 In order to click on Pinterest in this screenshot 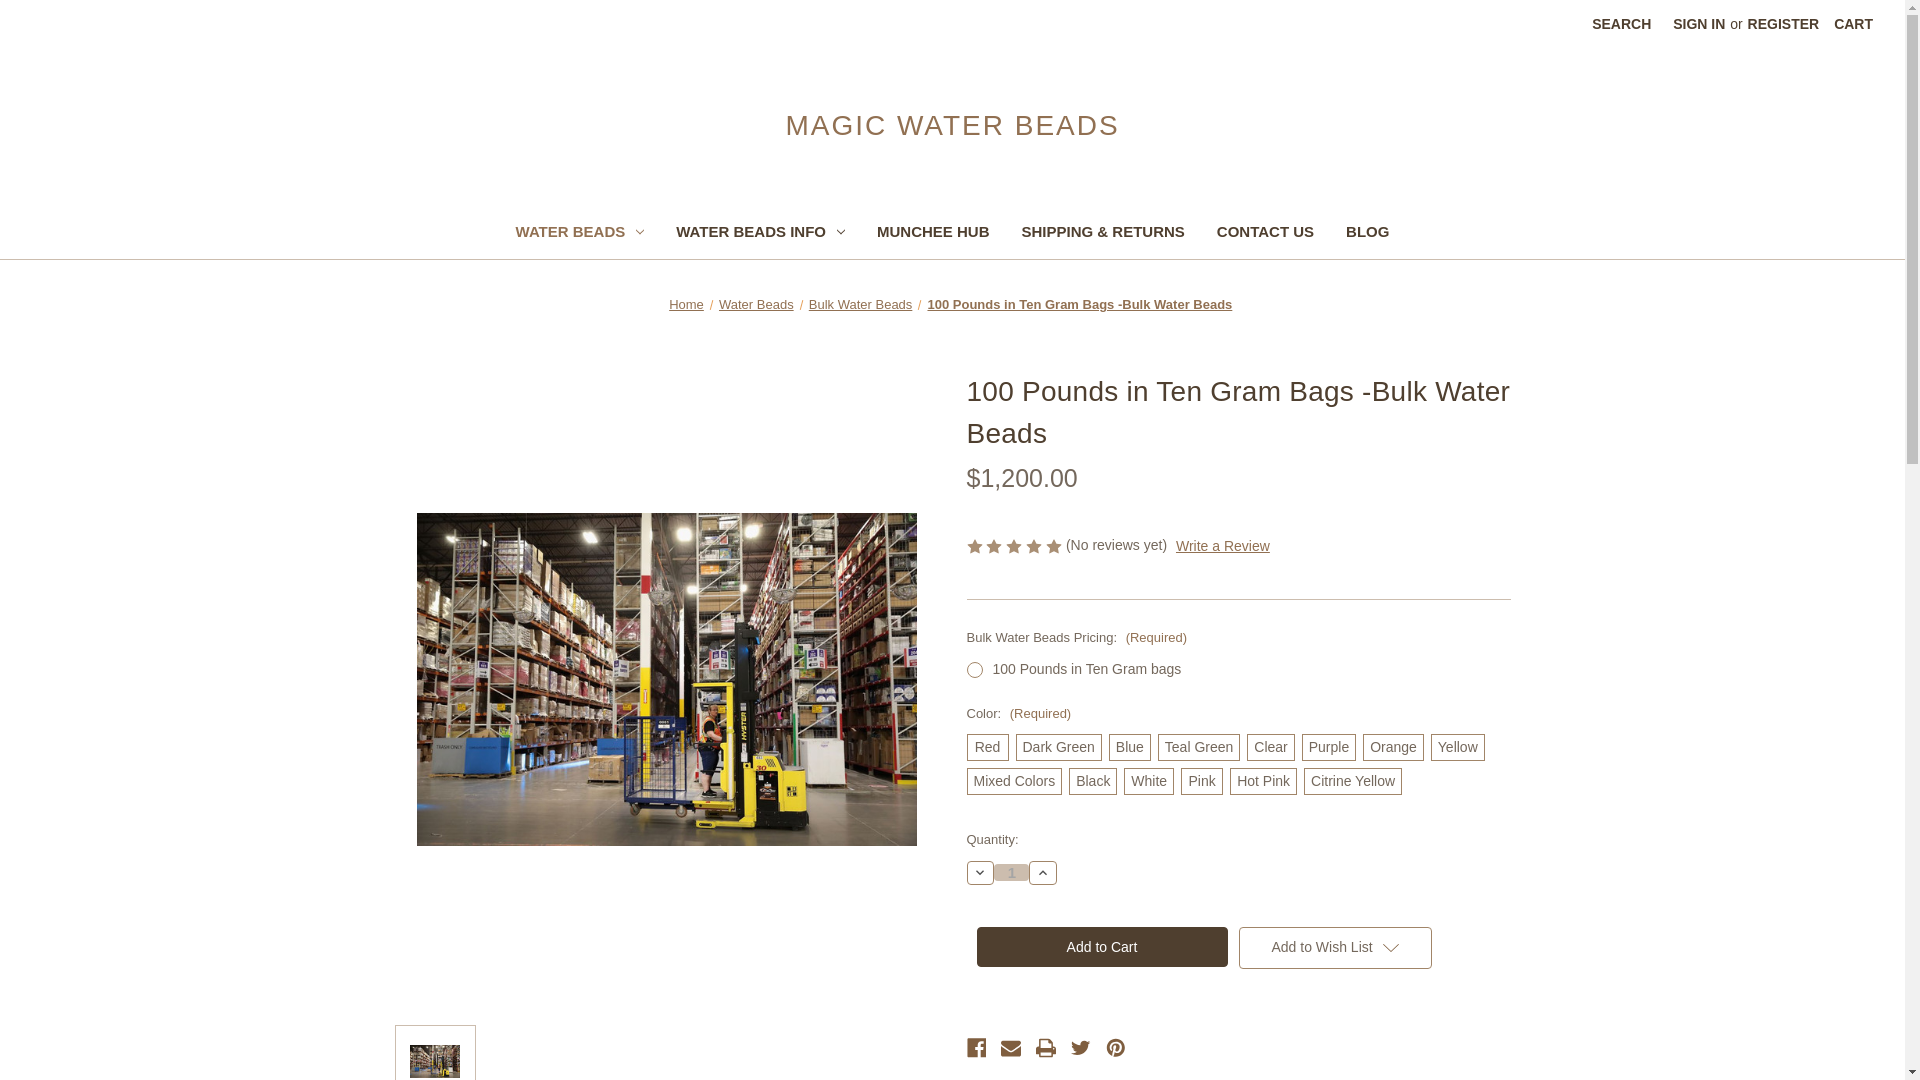, I will do `click(1115, 1047)`.